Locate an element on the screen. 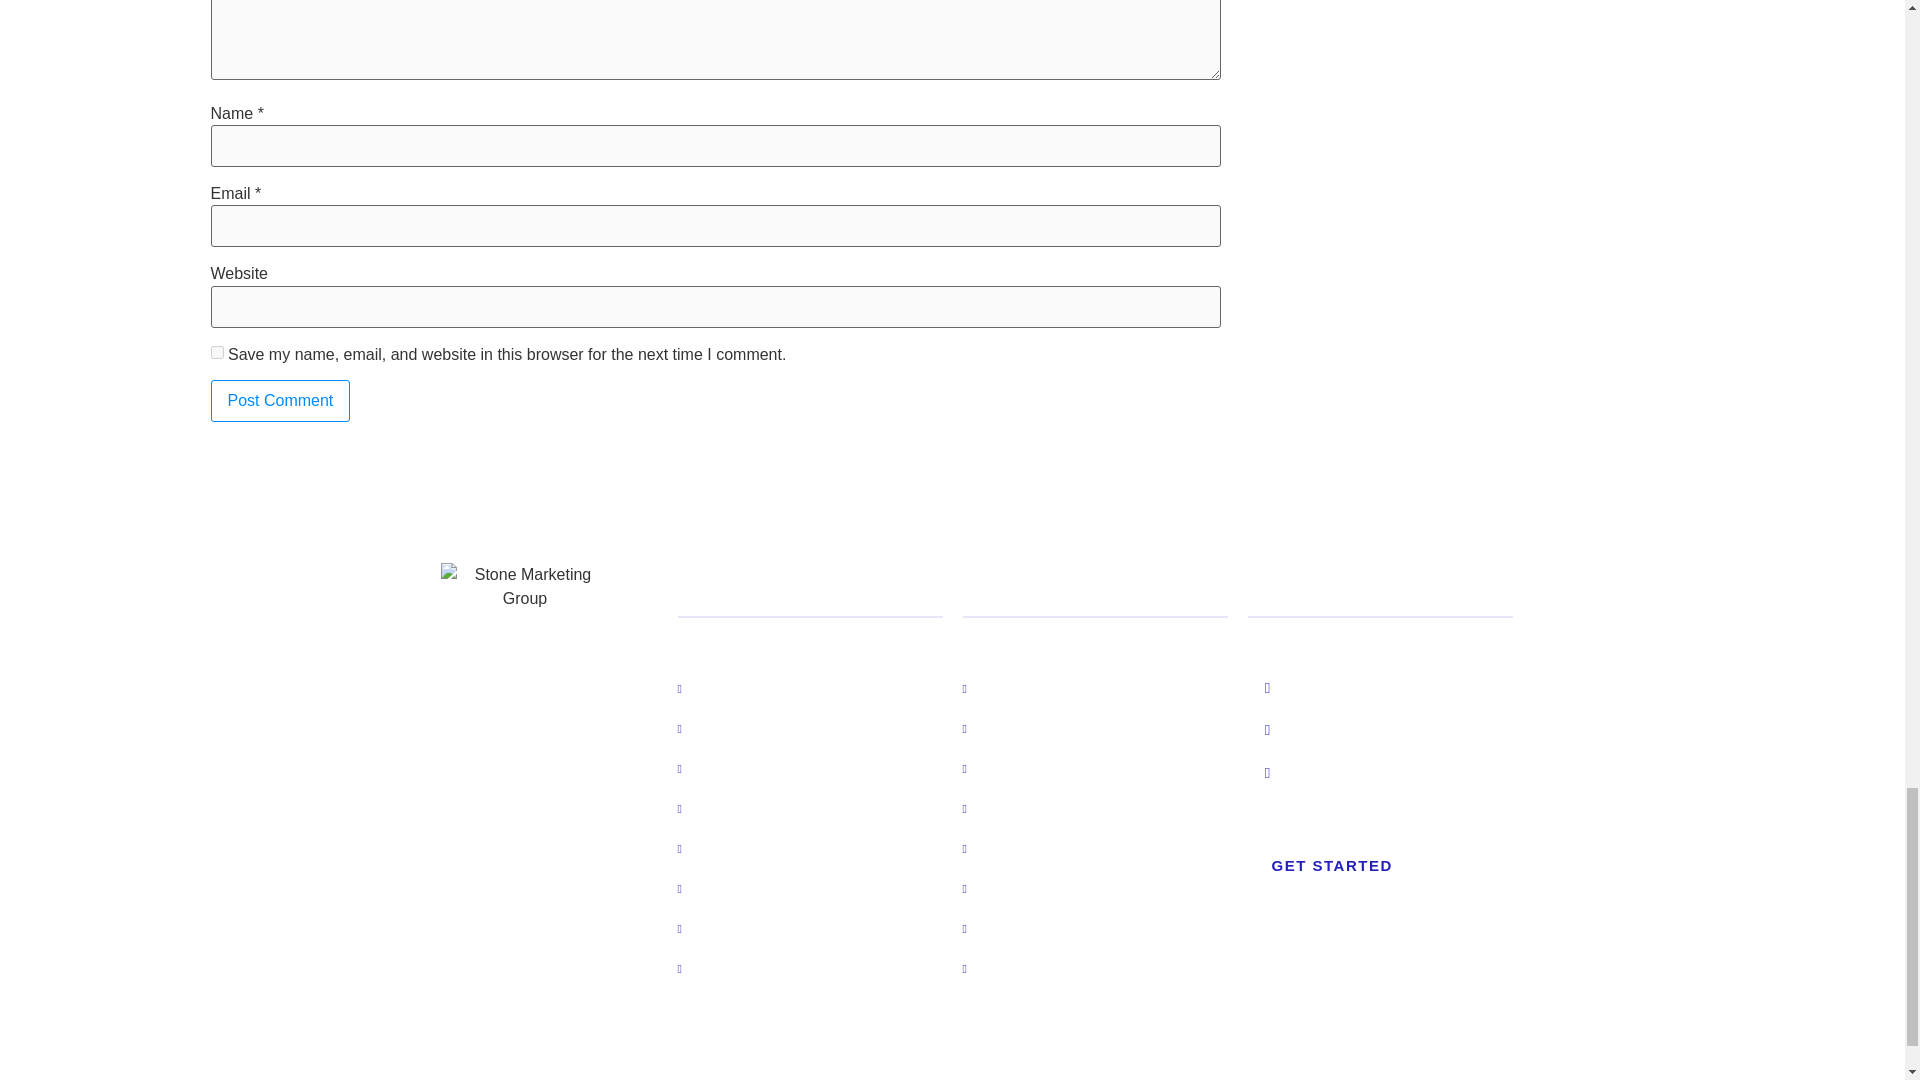 This screenshot has width=1920, height=1080. Client Testimonials is located at coordinates (754, 848).